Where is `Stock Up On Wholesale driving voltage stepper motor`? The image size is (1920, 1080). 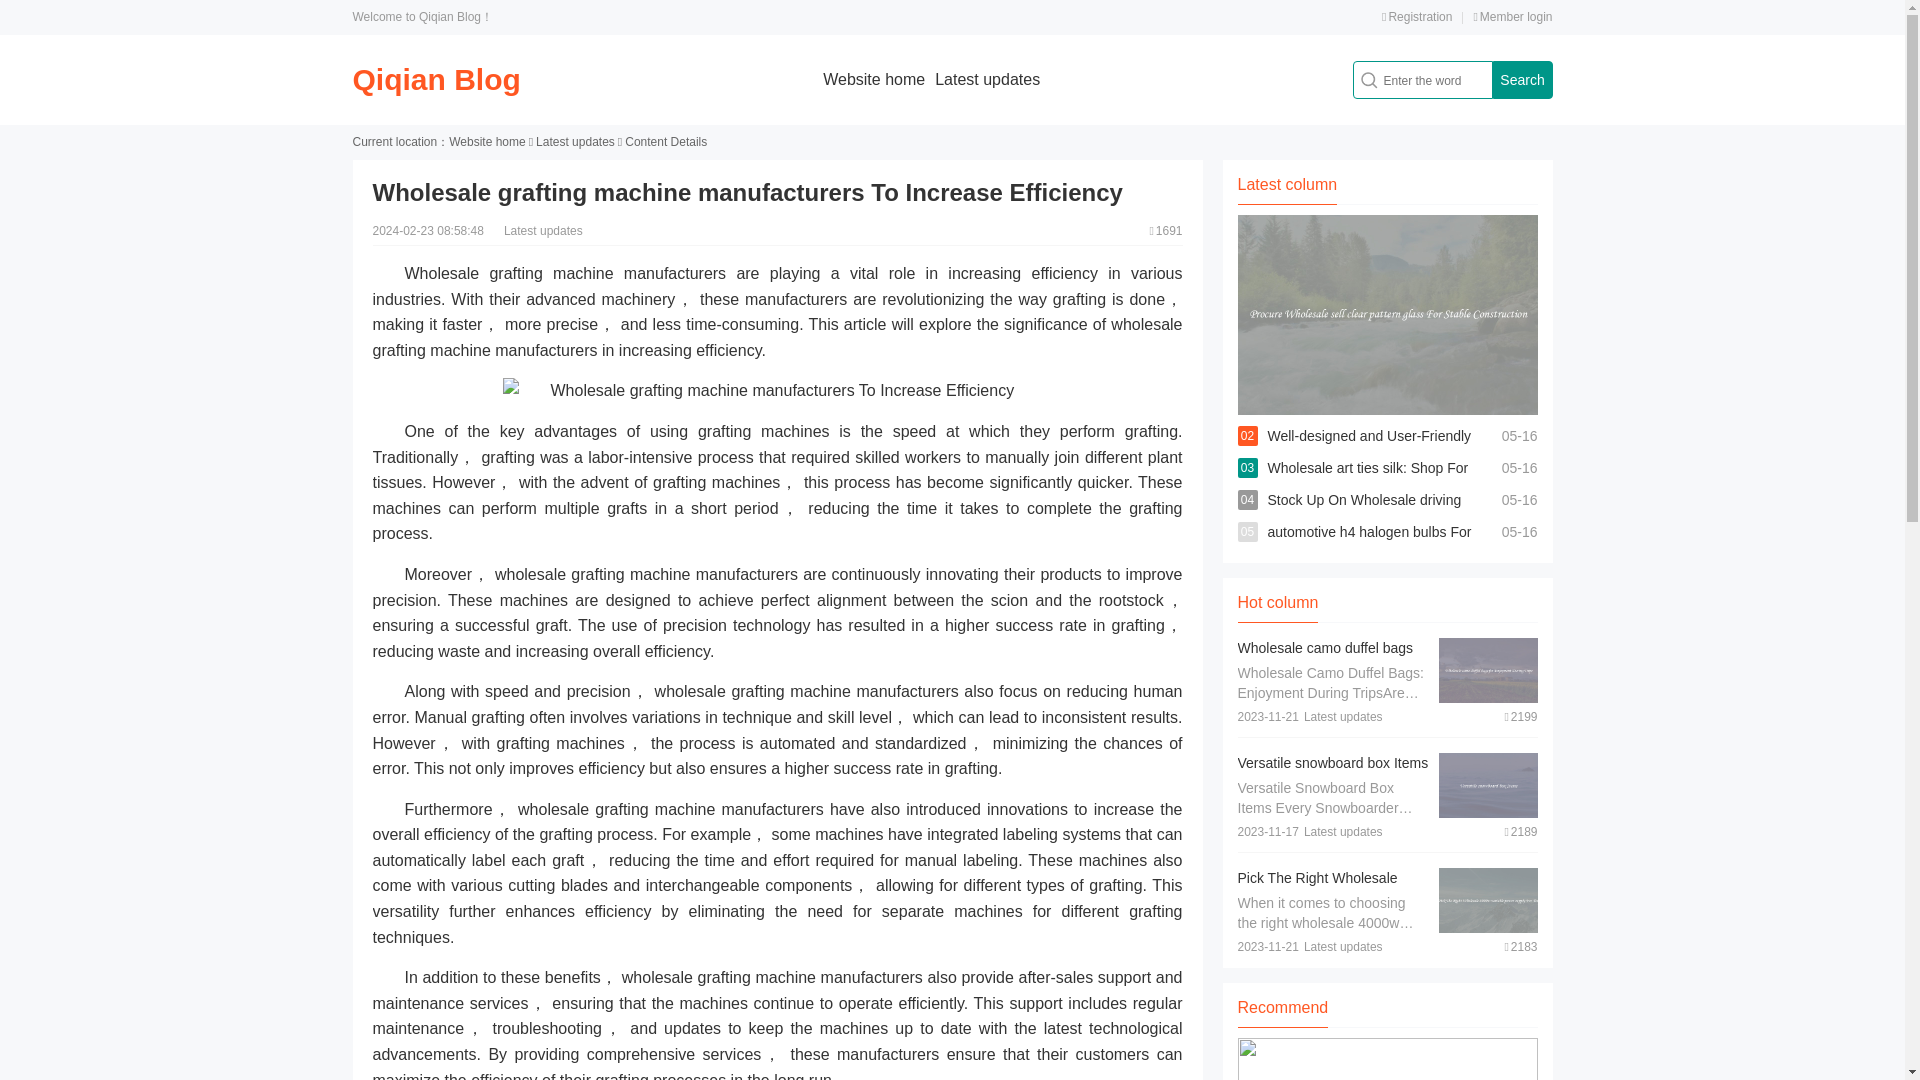
Stock Up On Wholesale driving voltage stepper motor is located at coordinates (1364, 516).